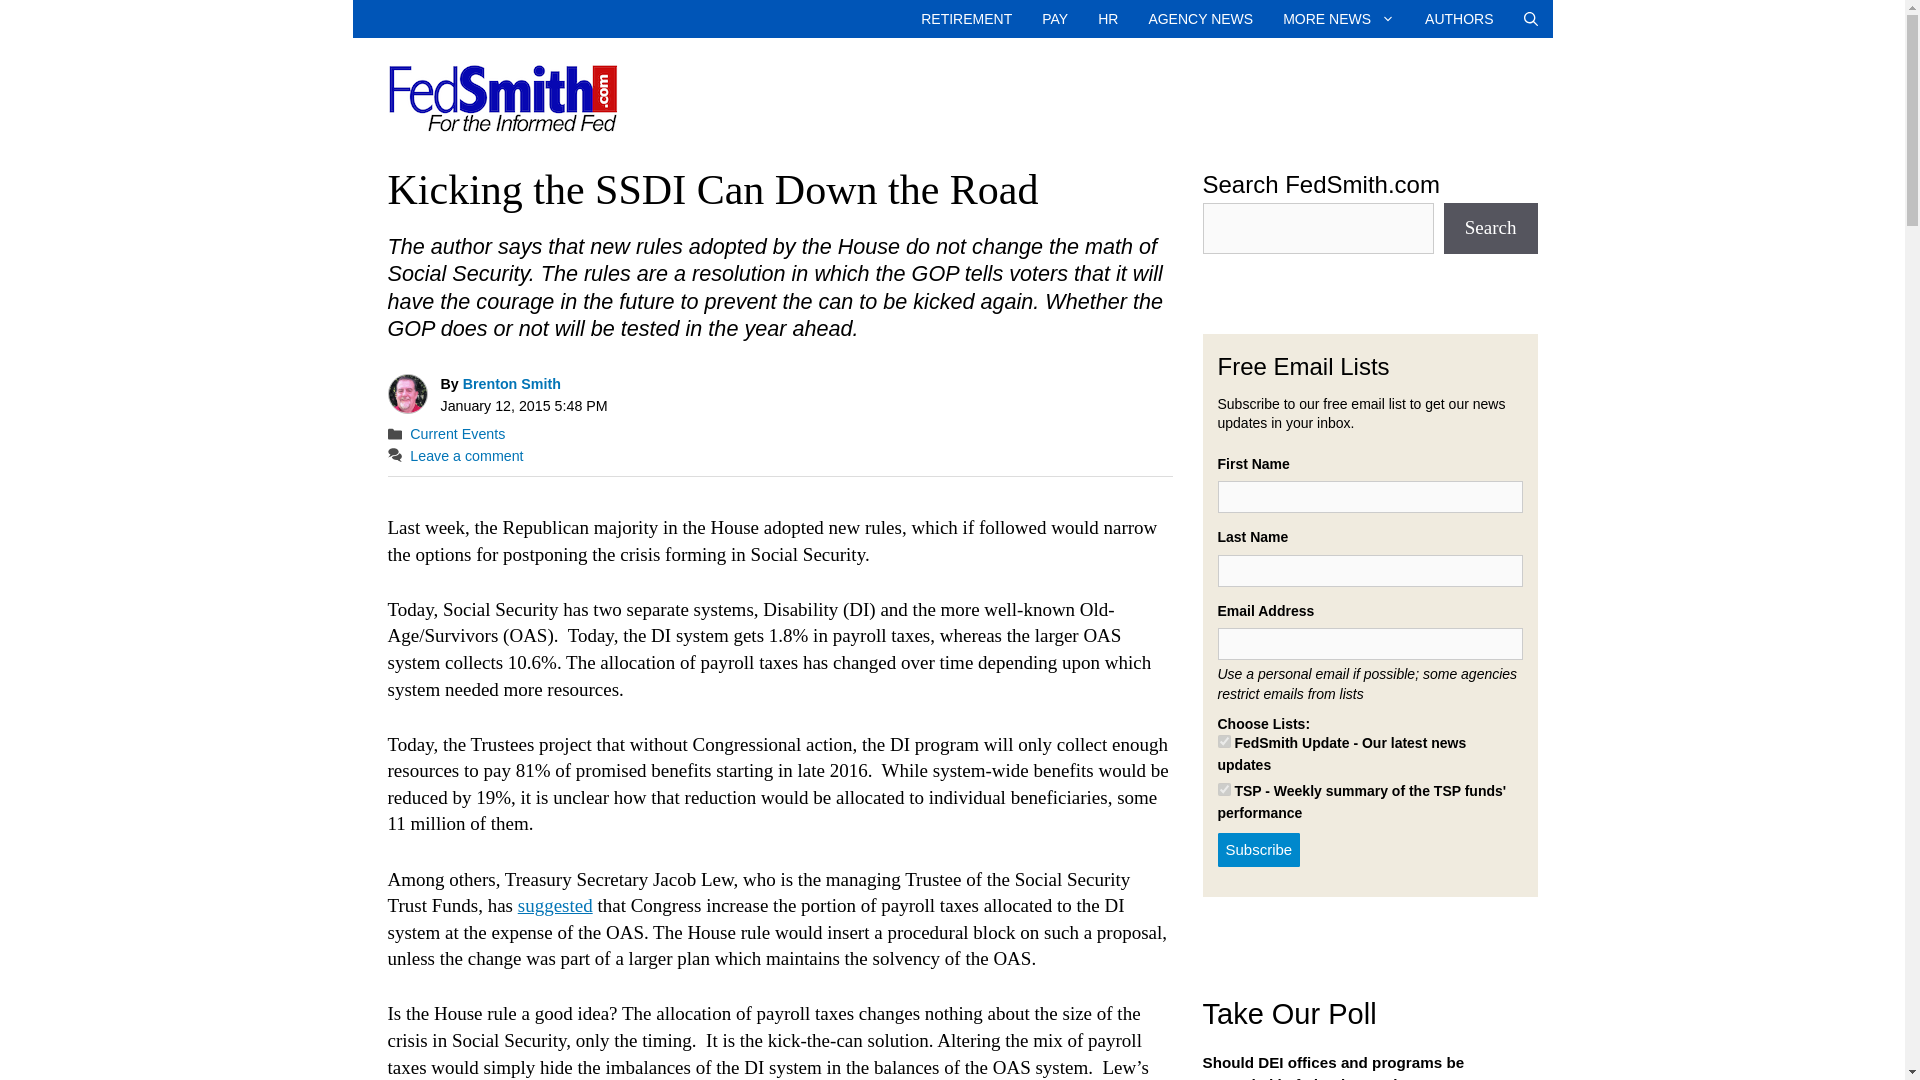  Describe the element at coordinates (556, 905) in the screenshot. I see `suggested` at that location.